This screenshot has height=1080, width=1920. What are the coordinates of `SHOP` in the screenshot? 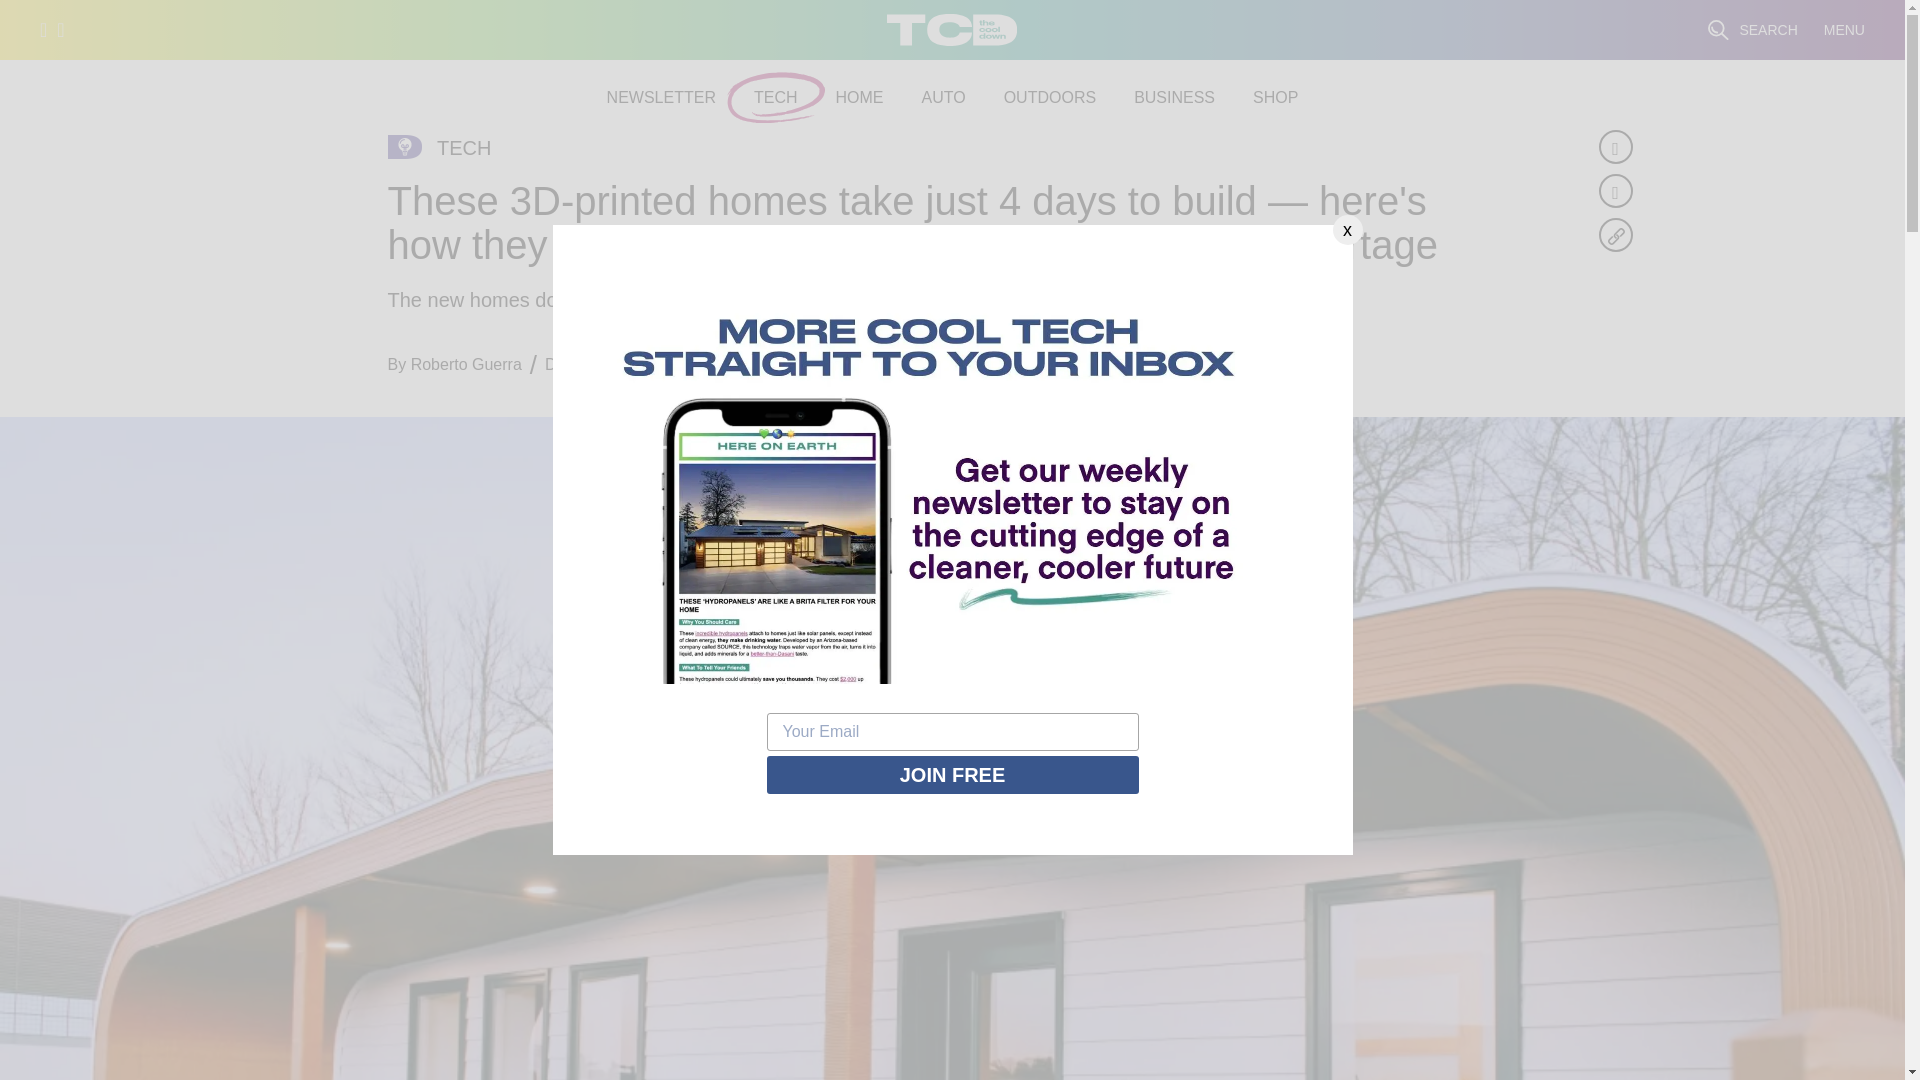 It's located at (1275, 97).